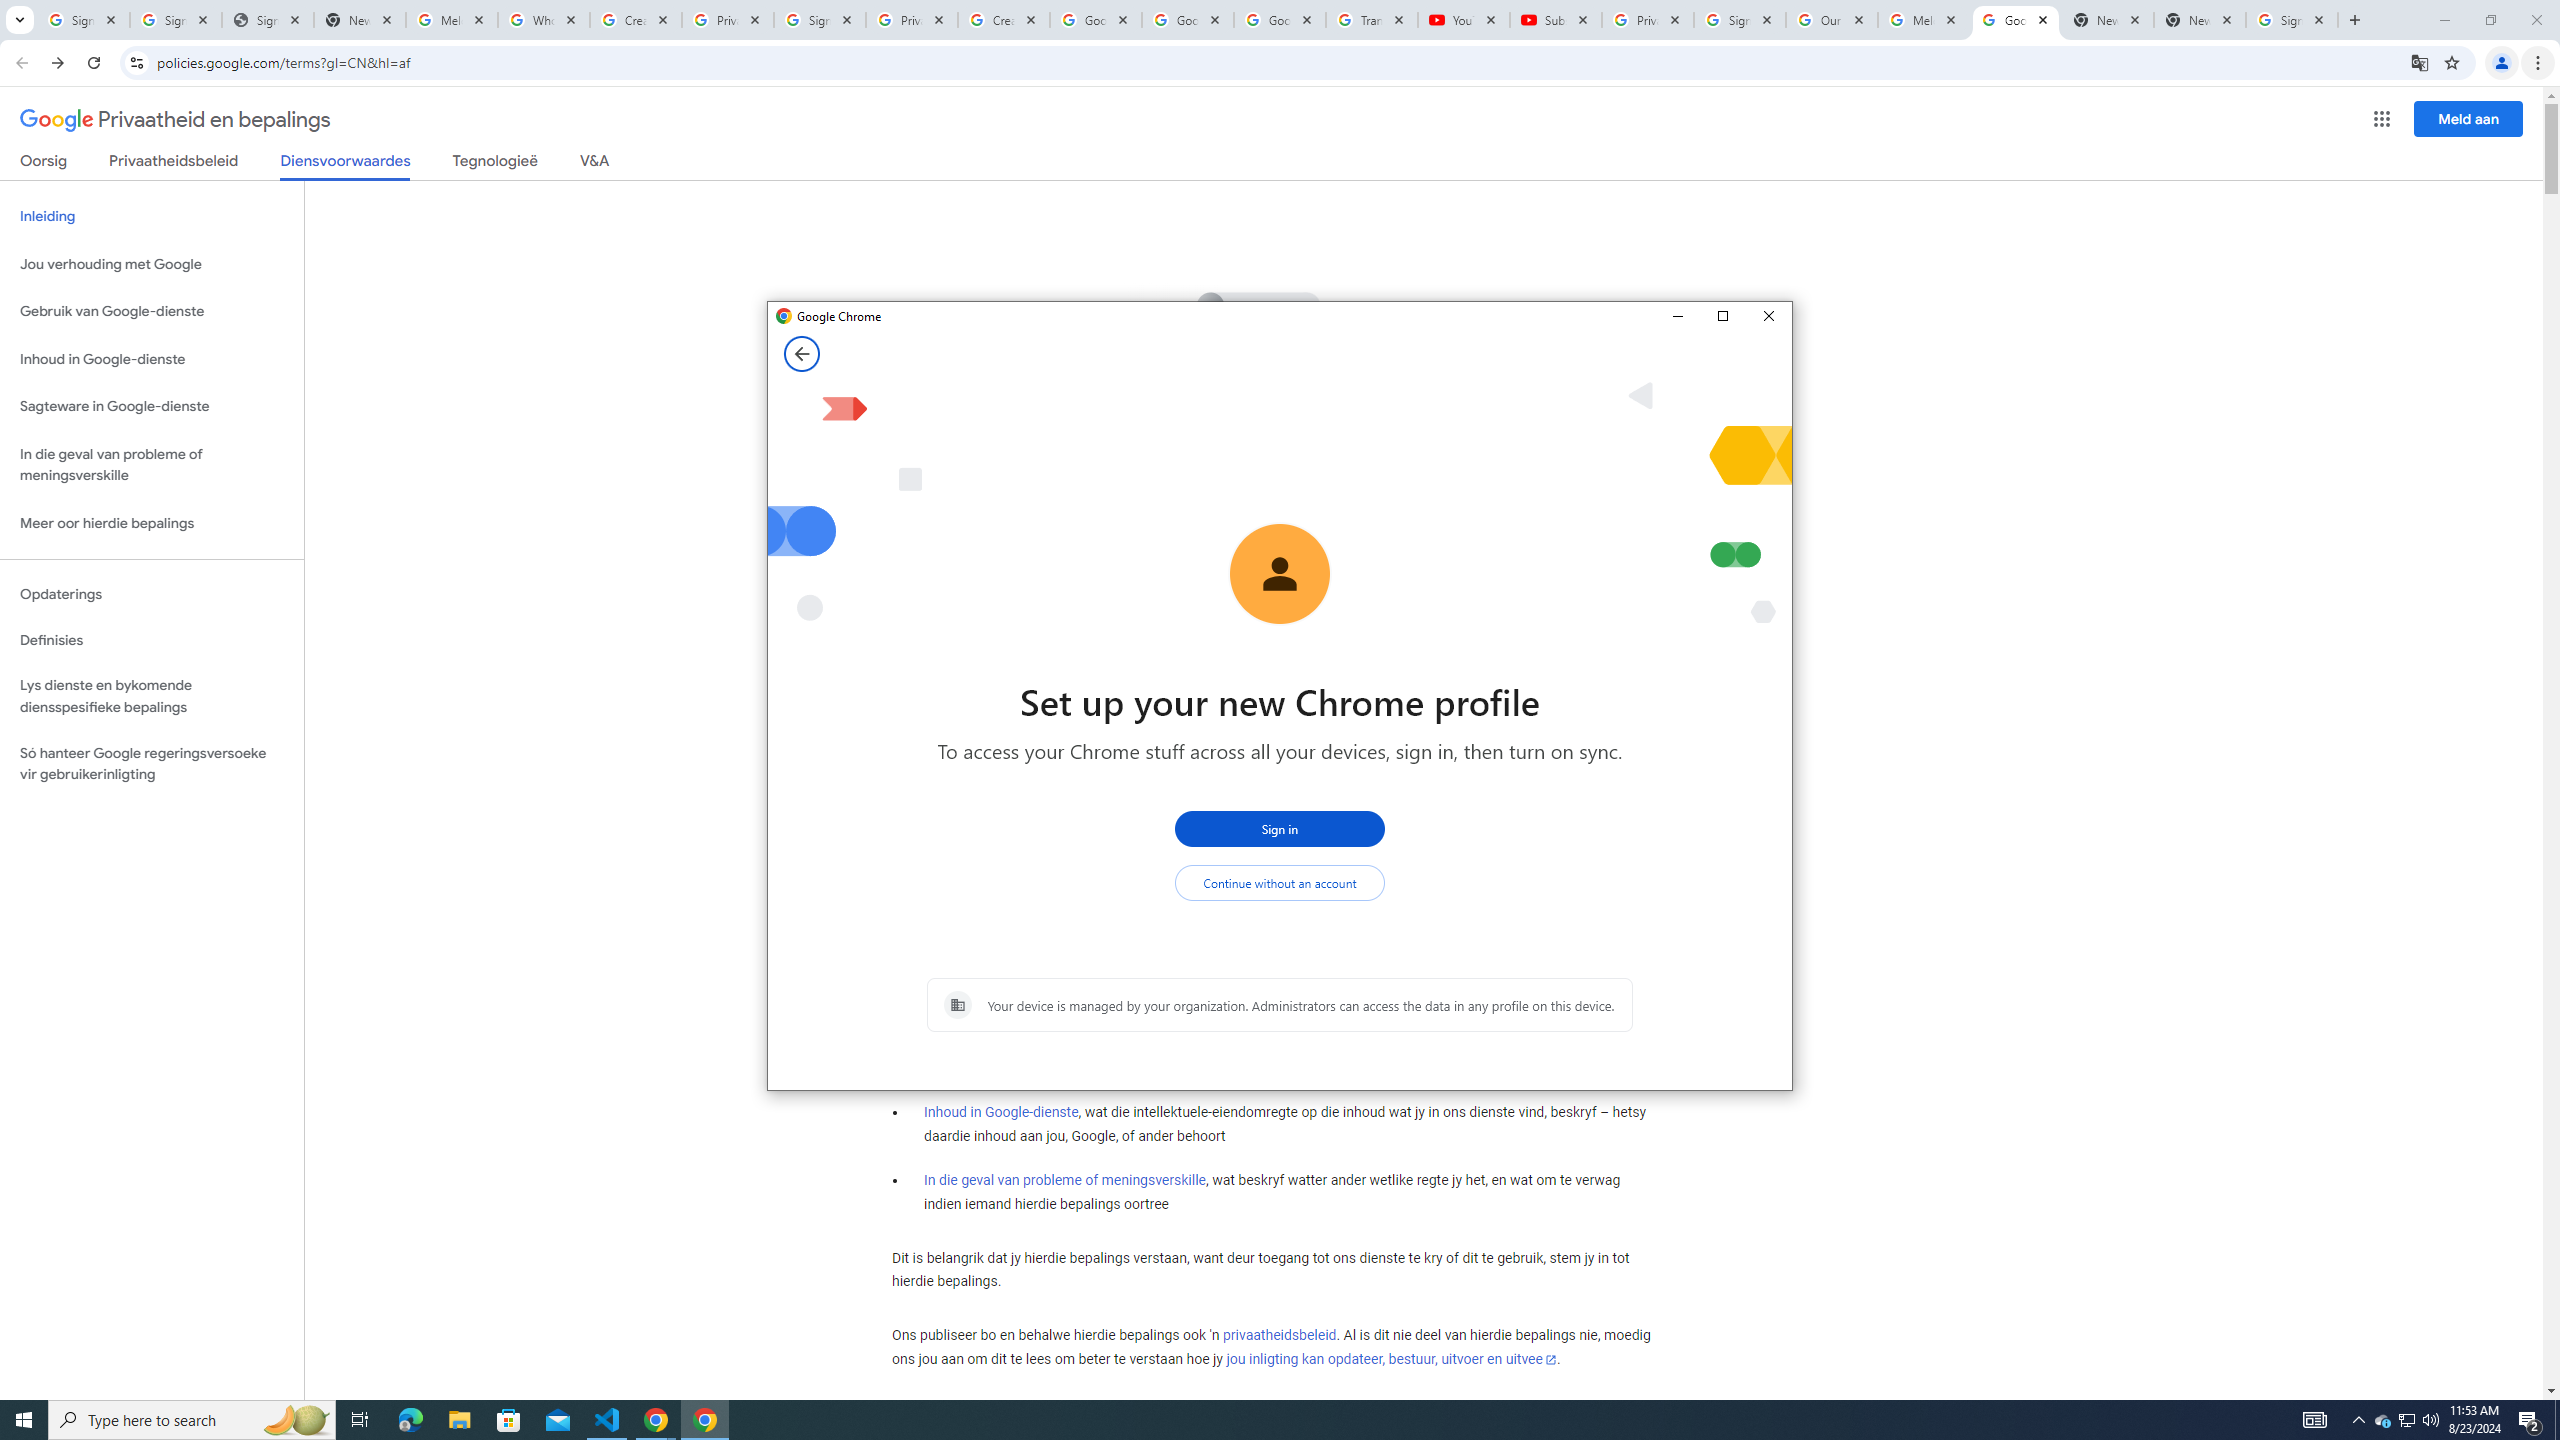  I want to click on Gebruik van Google-dienste, so click(152, 312).